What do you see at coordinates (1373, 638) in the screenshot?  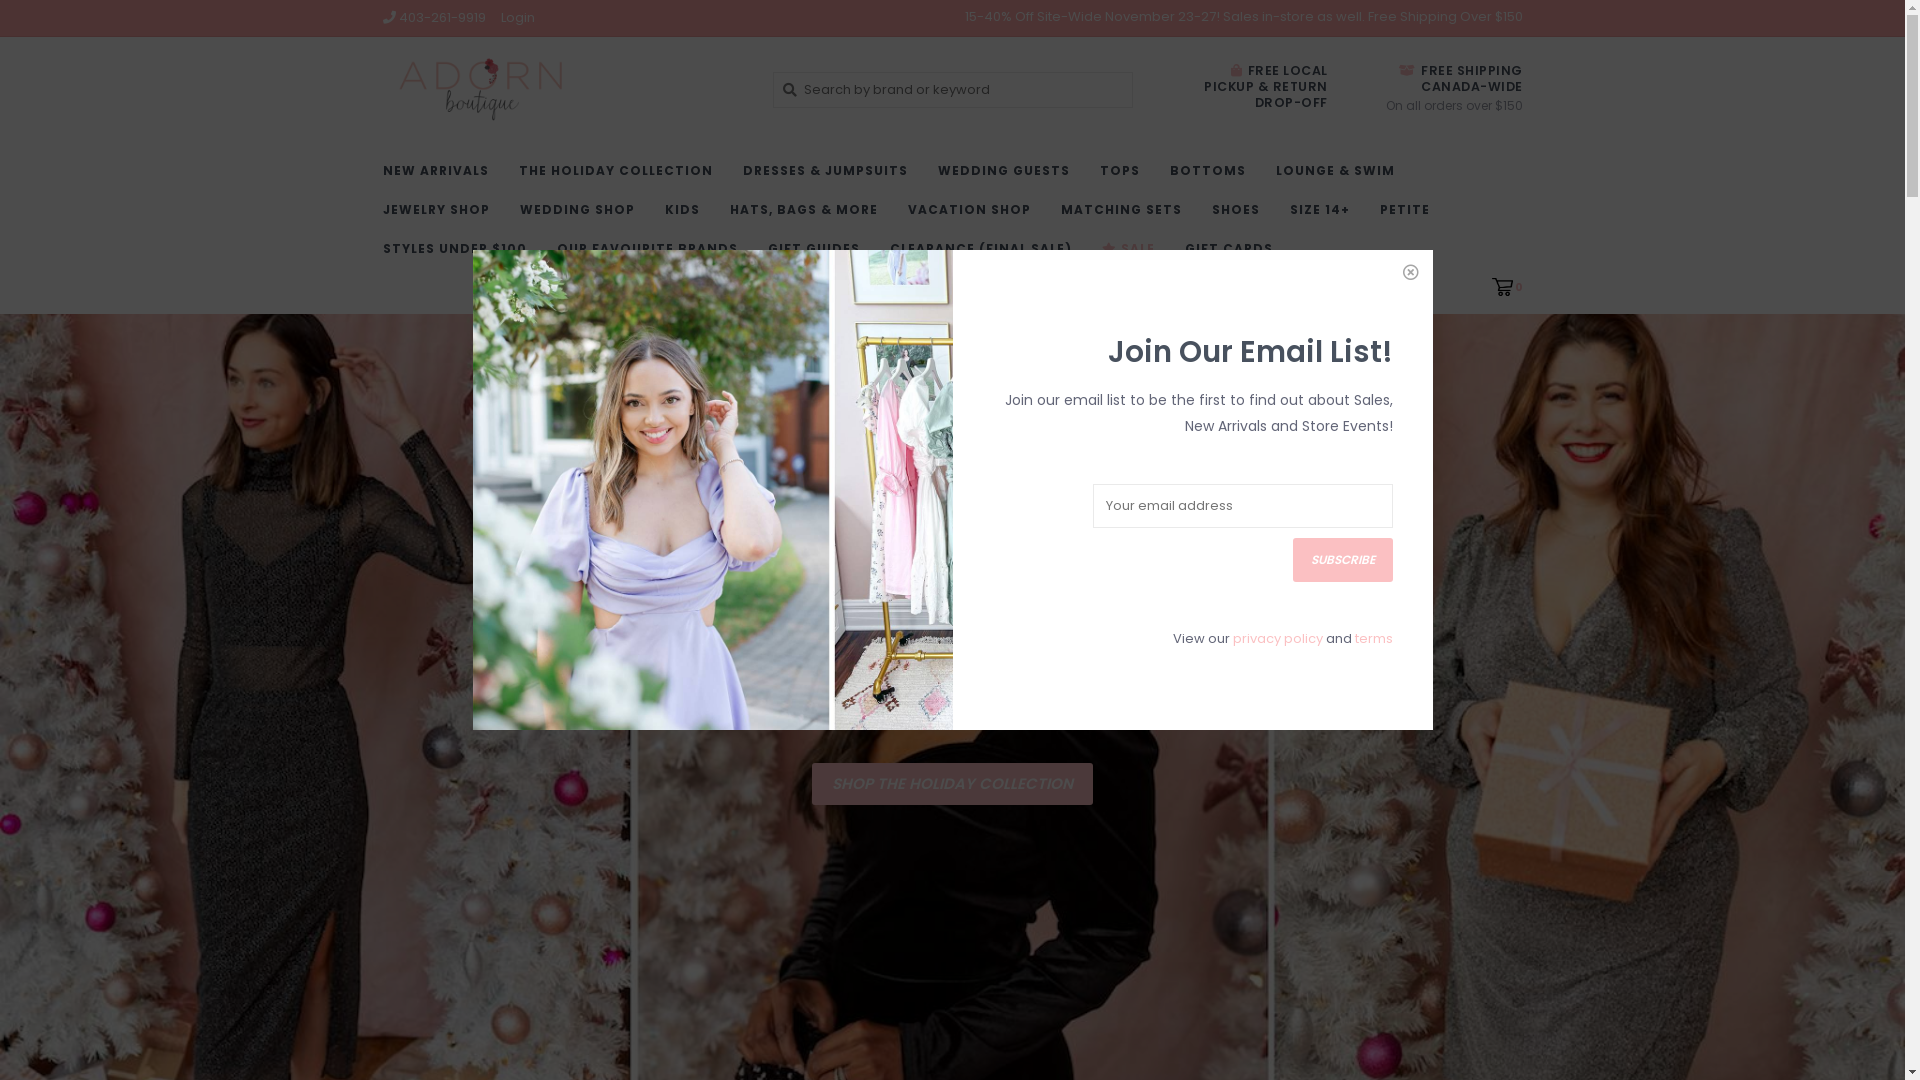 I see `terms` at bounding box center [1373, 638].